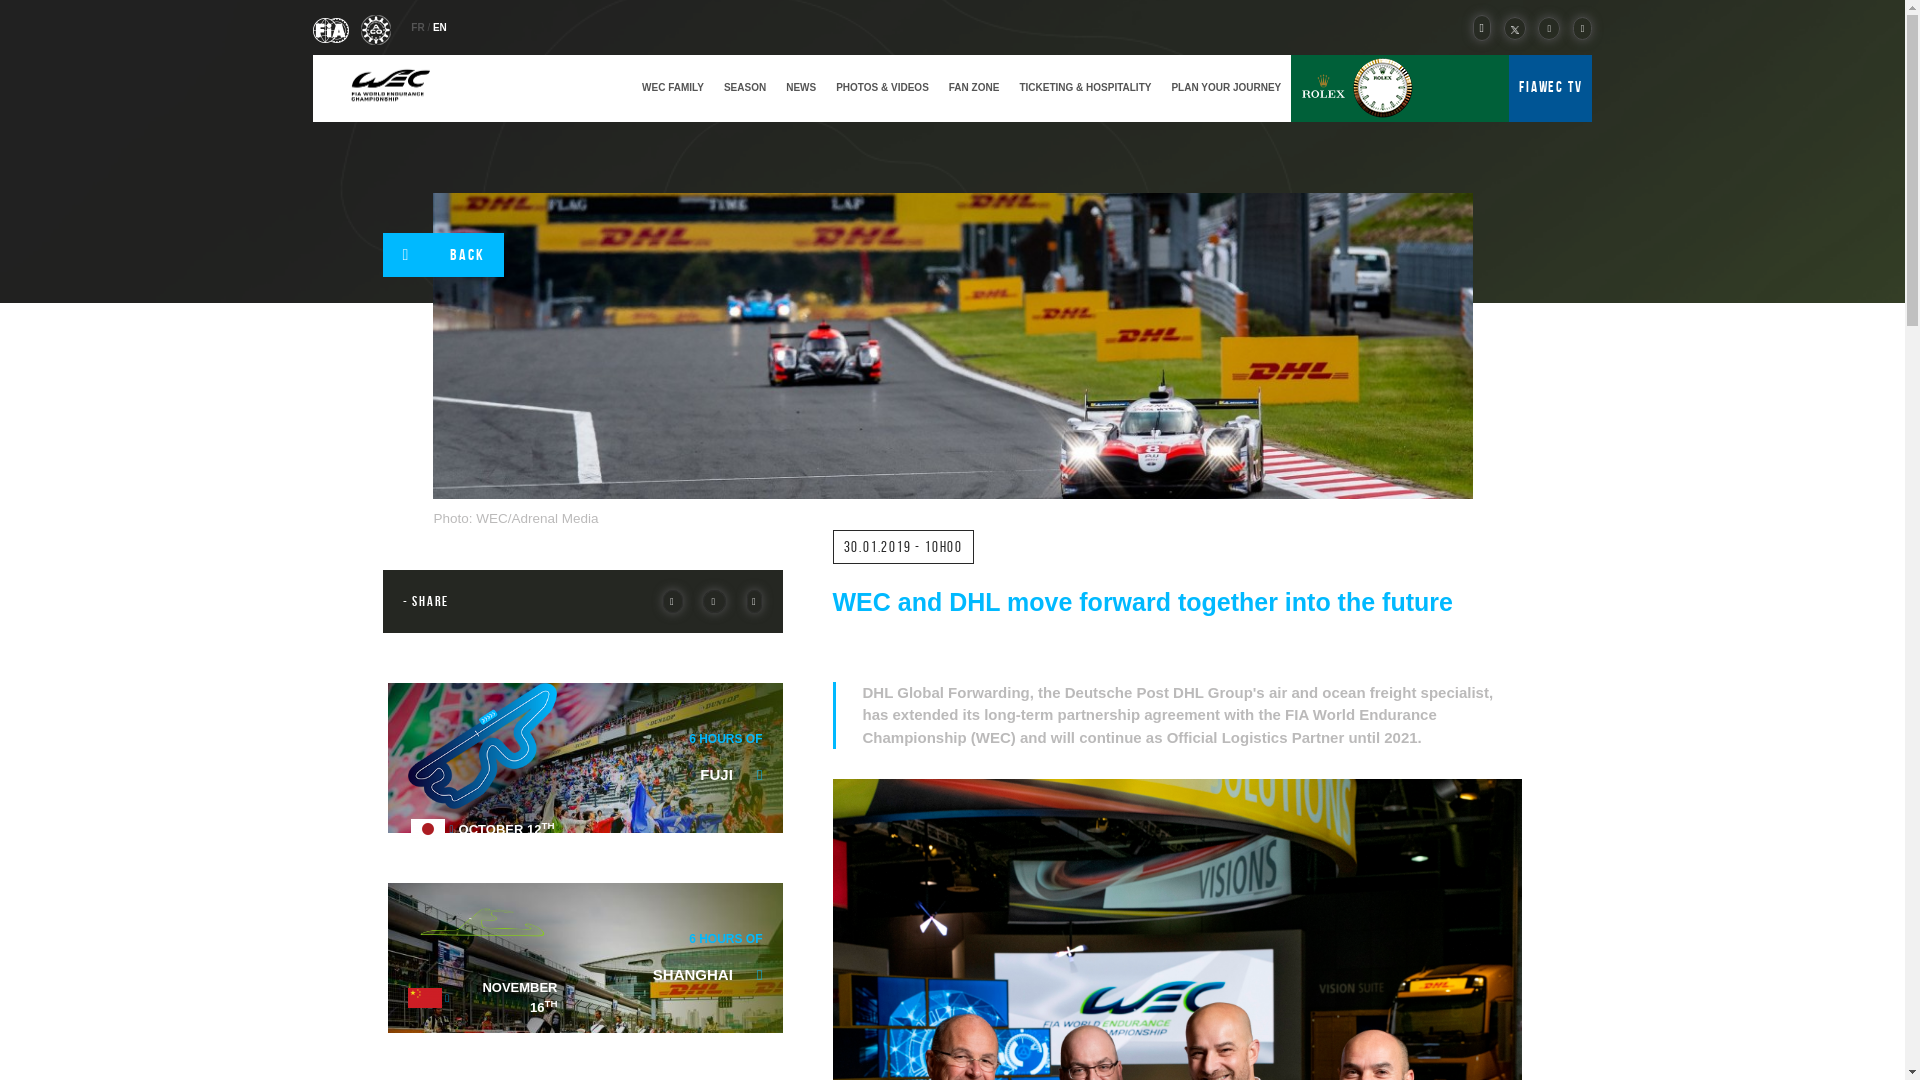 Image resolution: width=1920 pixels, height=1080 pixels. What do you see at coordinates (331, 28) in the screenshot?
I see `FIA` at bounding box center [331, 28].